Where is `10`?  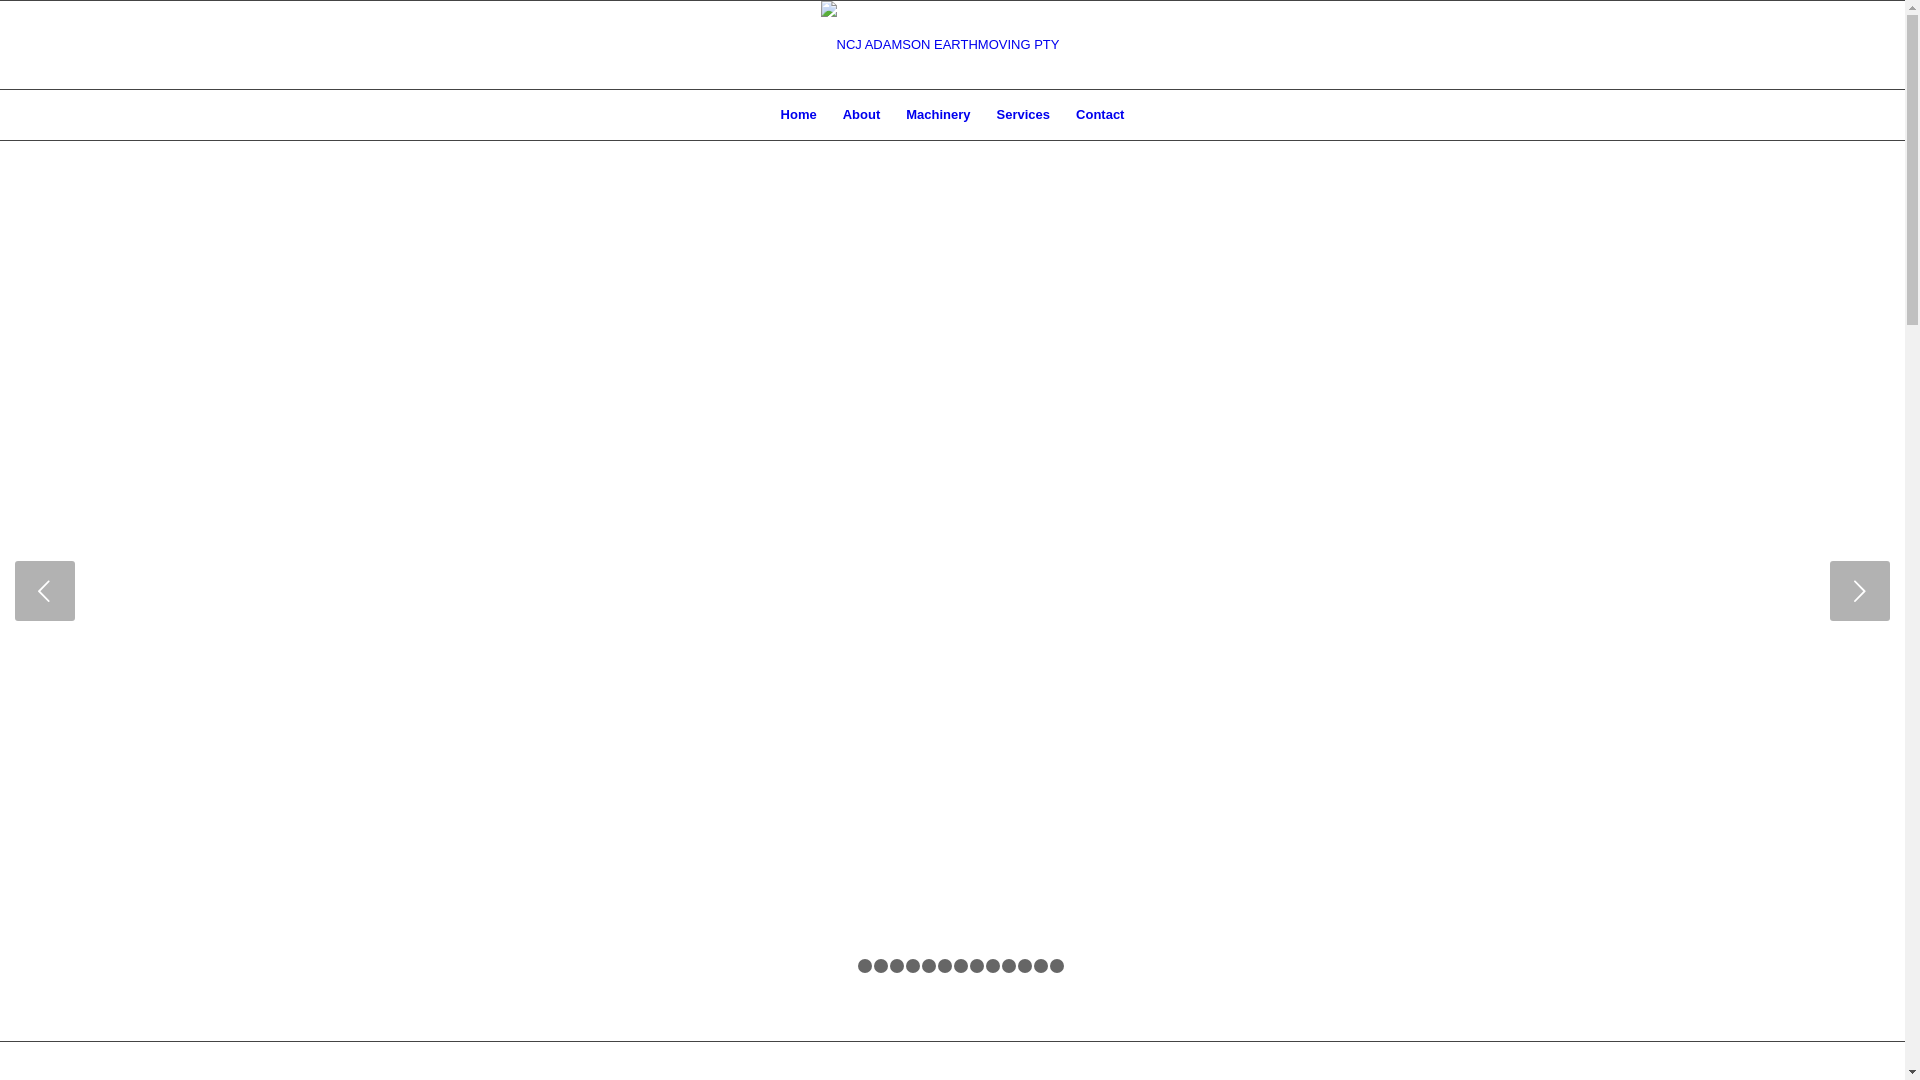
10 is located at coordinates (993, 966).